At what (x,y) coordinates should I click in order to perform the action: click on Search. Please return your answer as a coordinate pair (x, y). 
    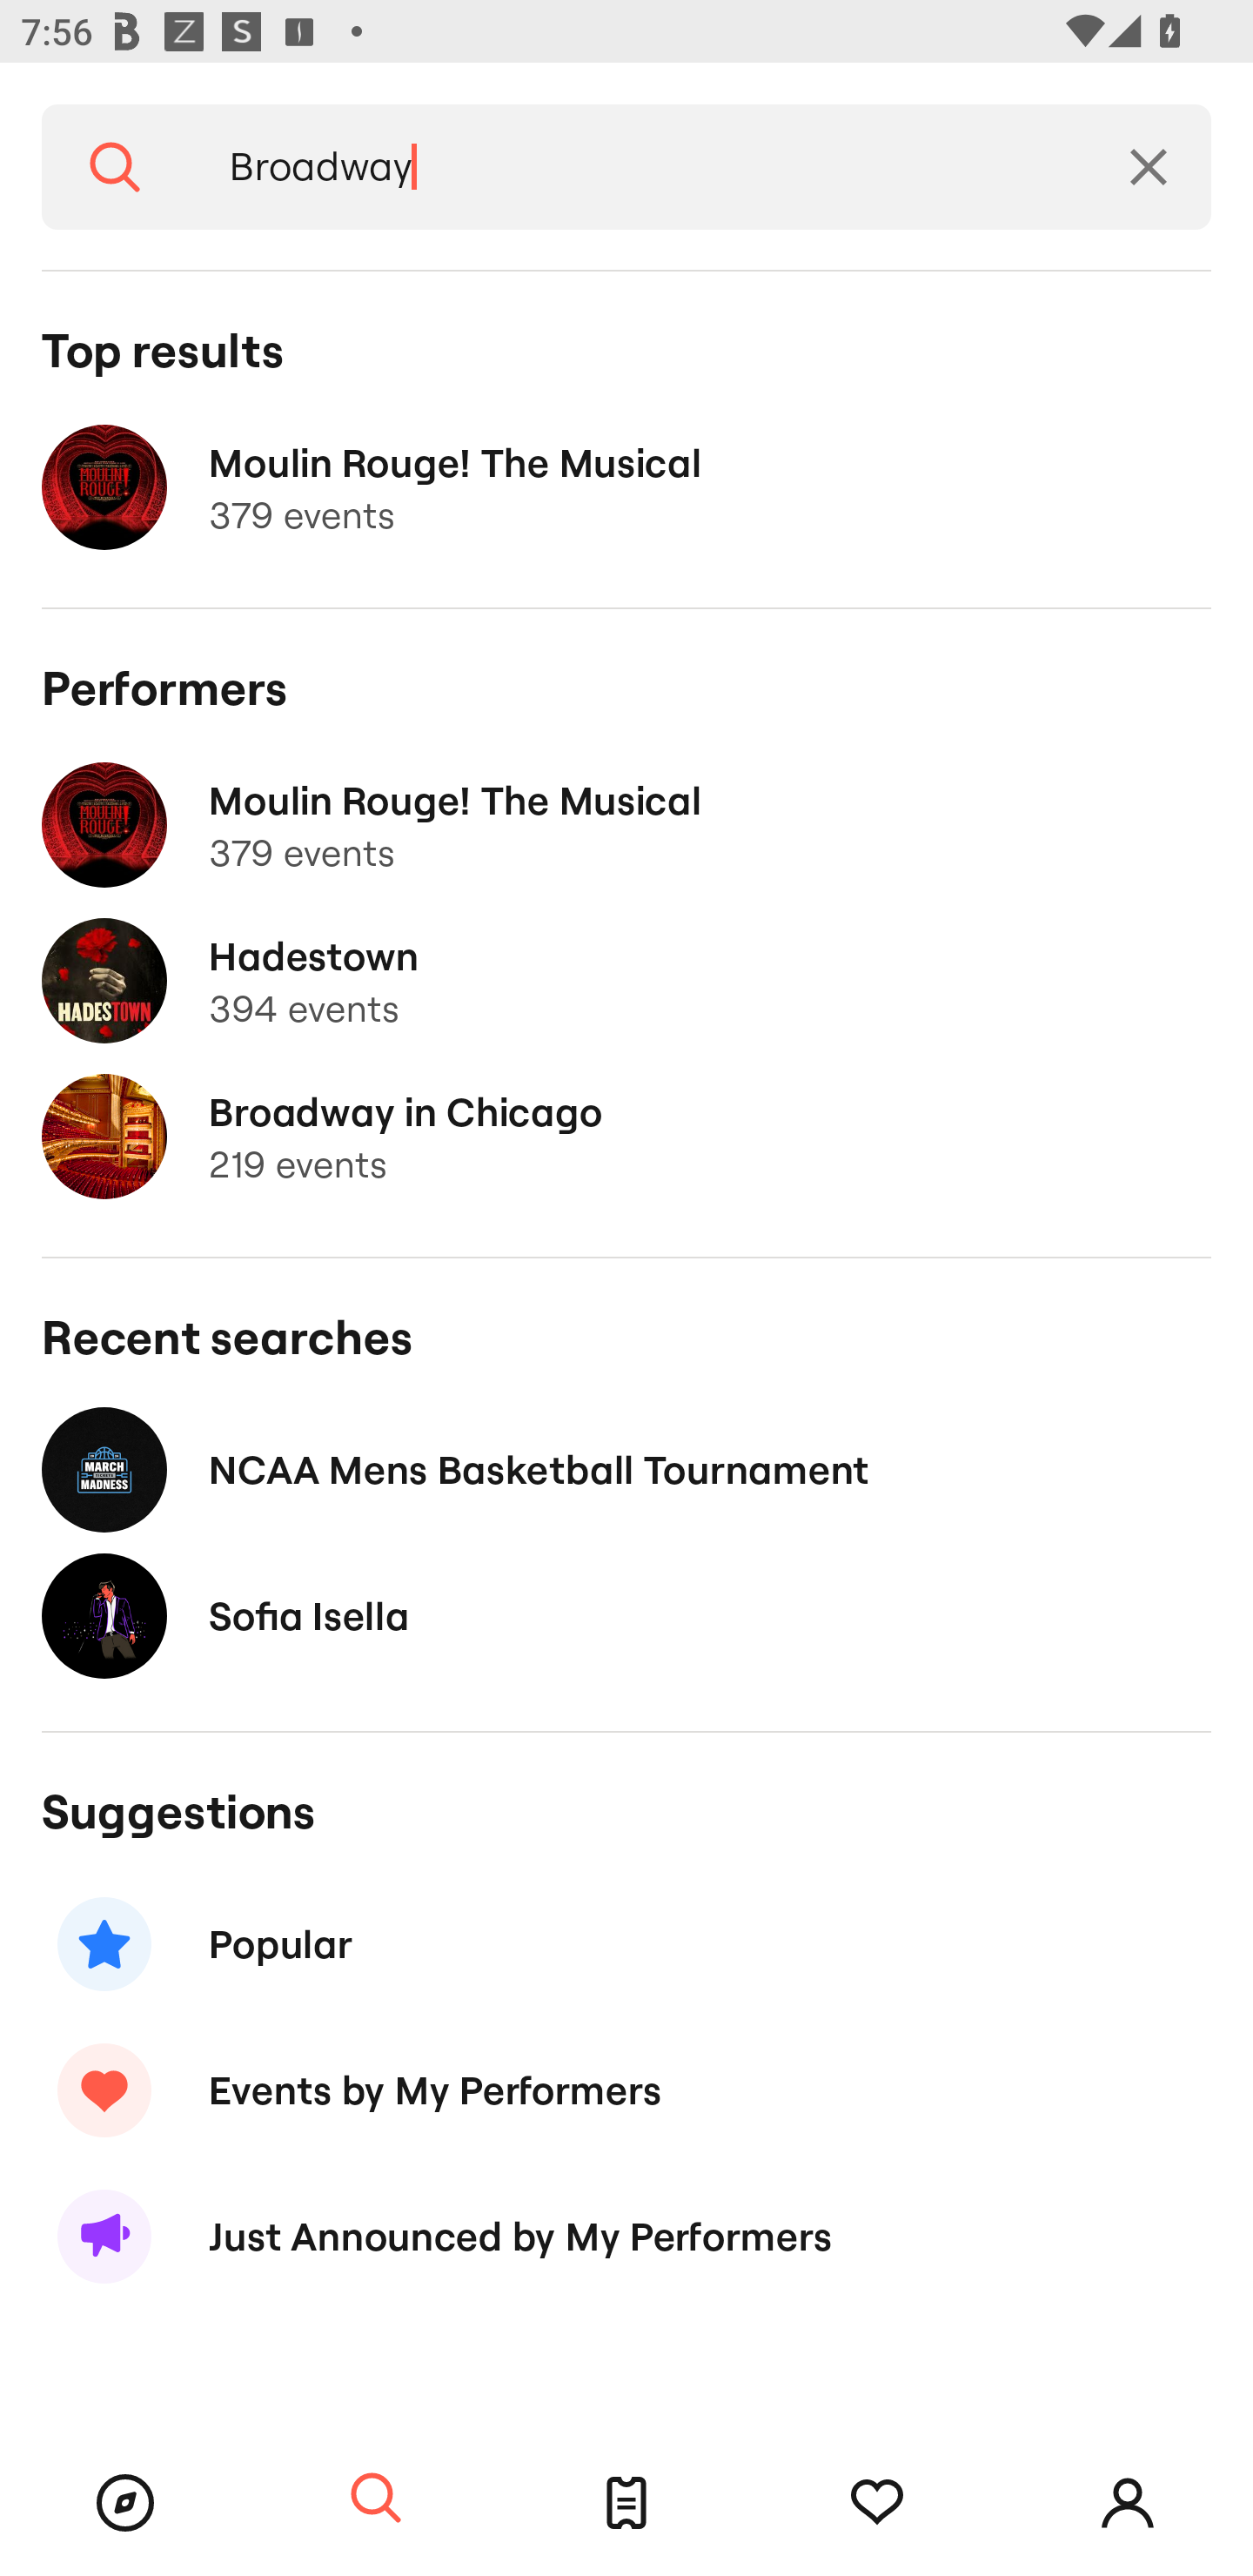
    Looking at the image, I should click on (376, 2499).